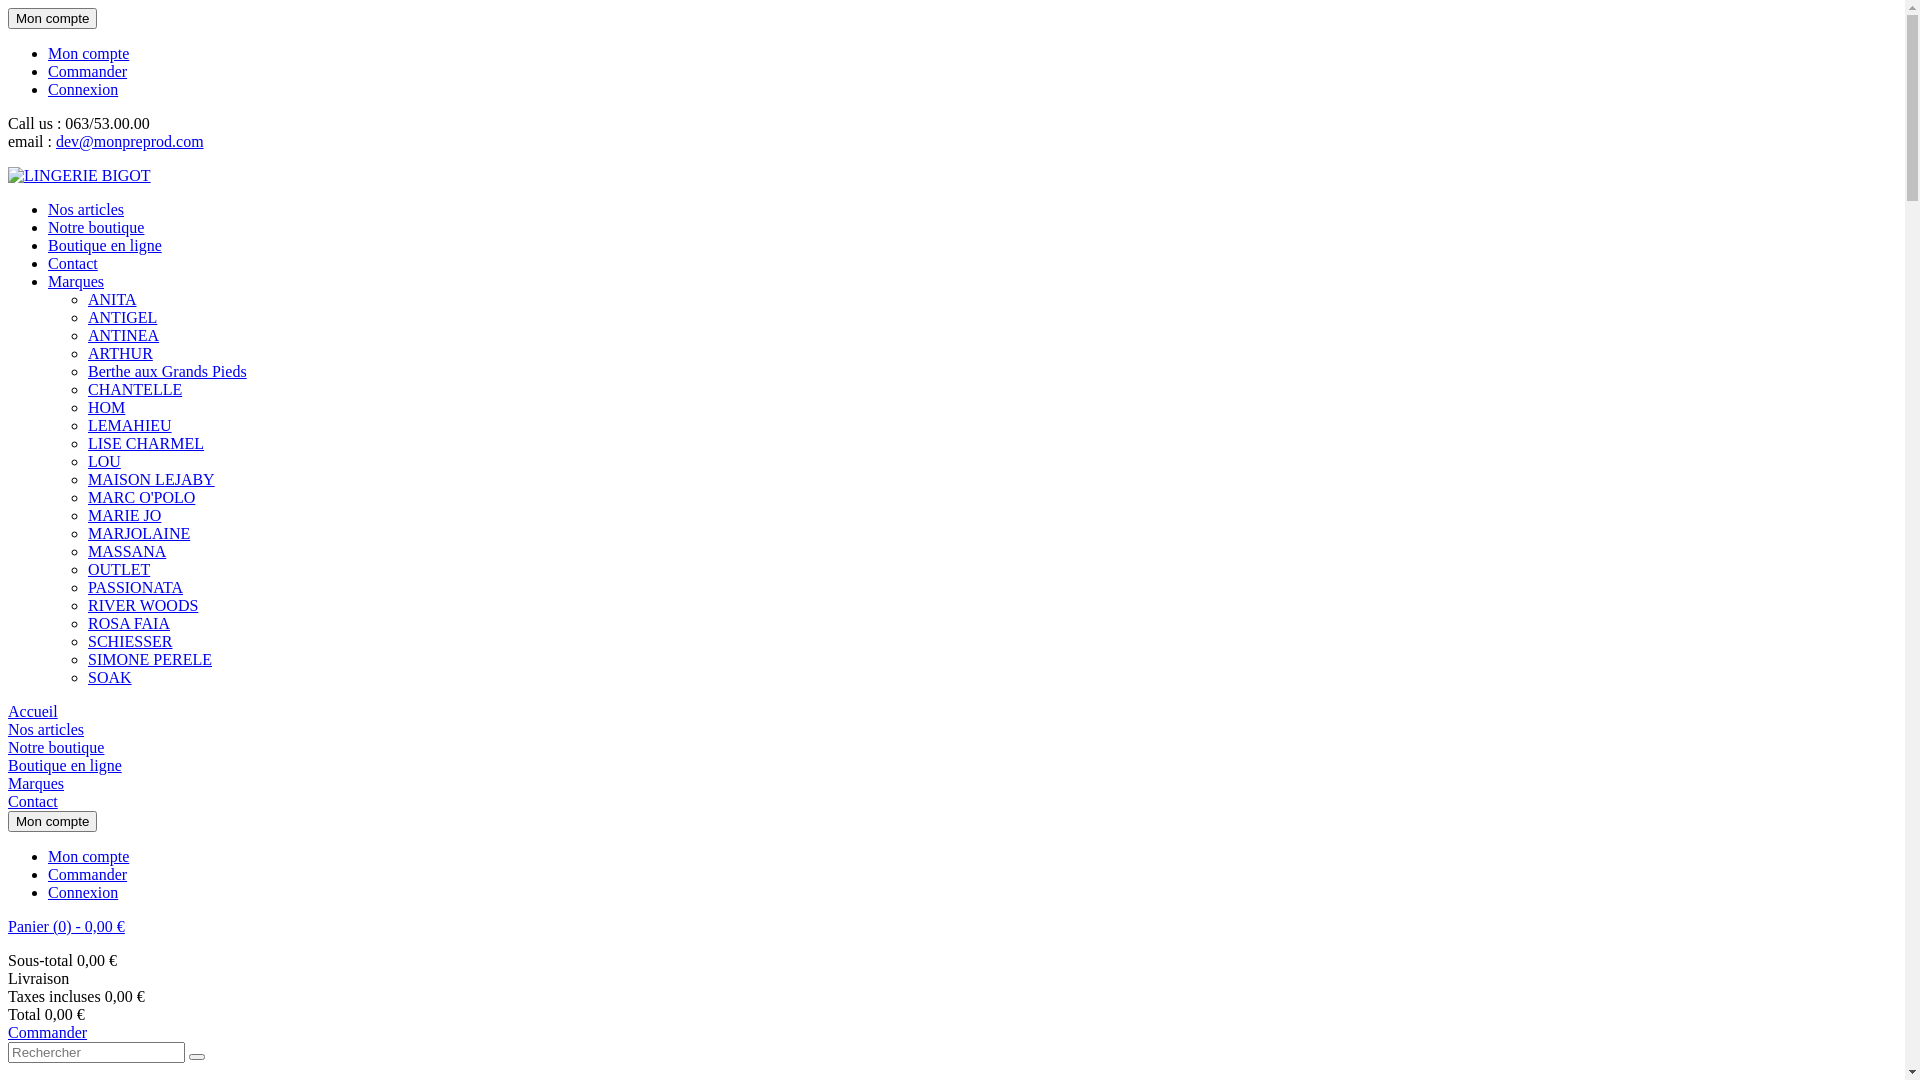  Describe the element at coordinates (124, 336) in the screenshot. I see `ANTINEA` at that location.